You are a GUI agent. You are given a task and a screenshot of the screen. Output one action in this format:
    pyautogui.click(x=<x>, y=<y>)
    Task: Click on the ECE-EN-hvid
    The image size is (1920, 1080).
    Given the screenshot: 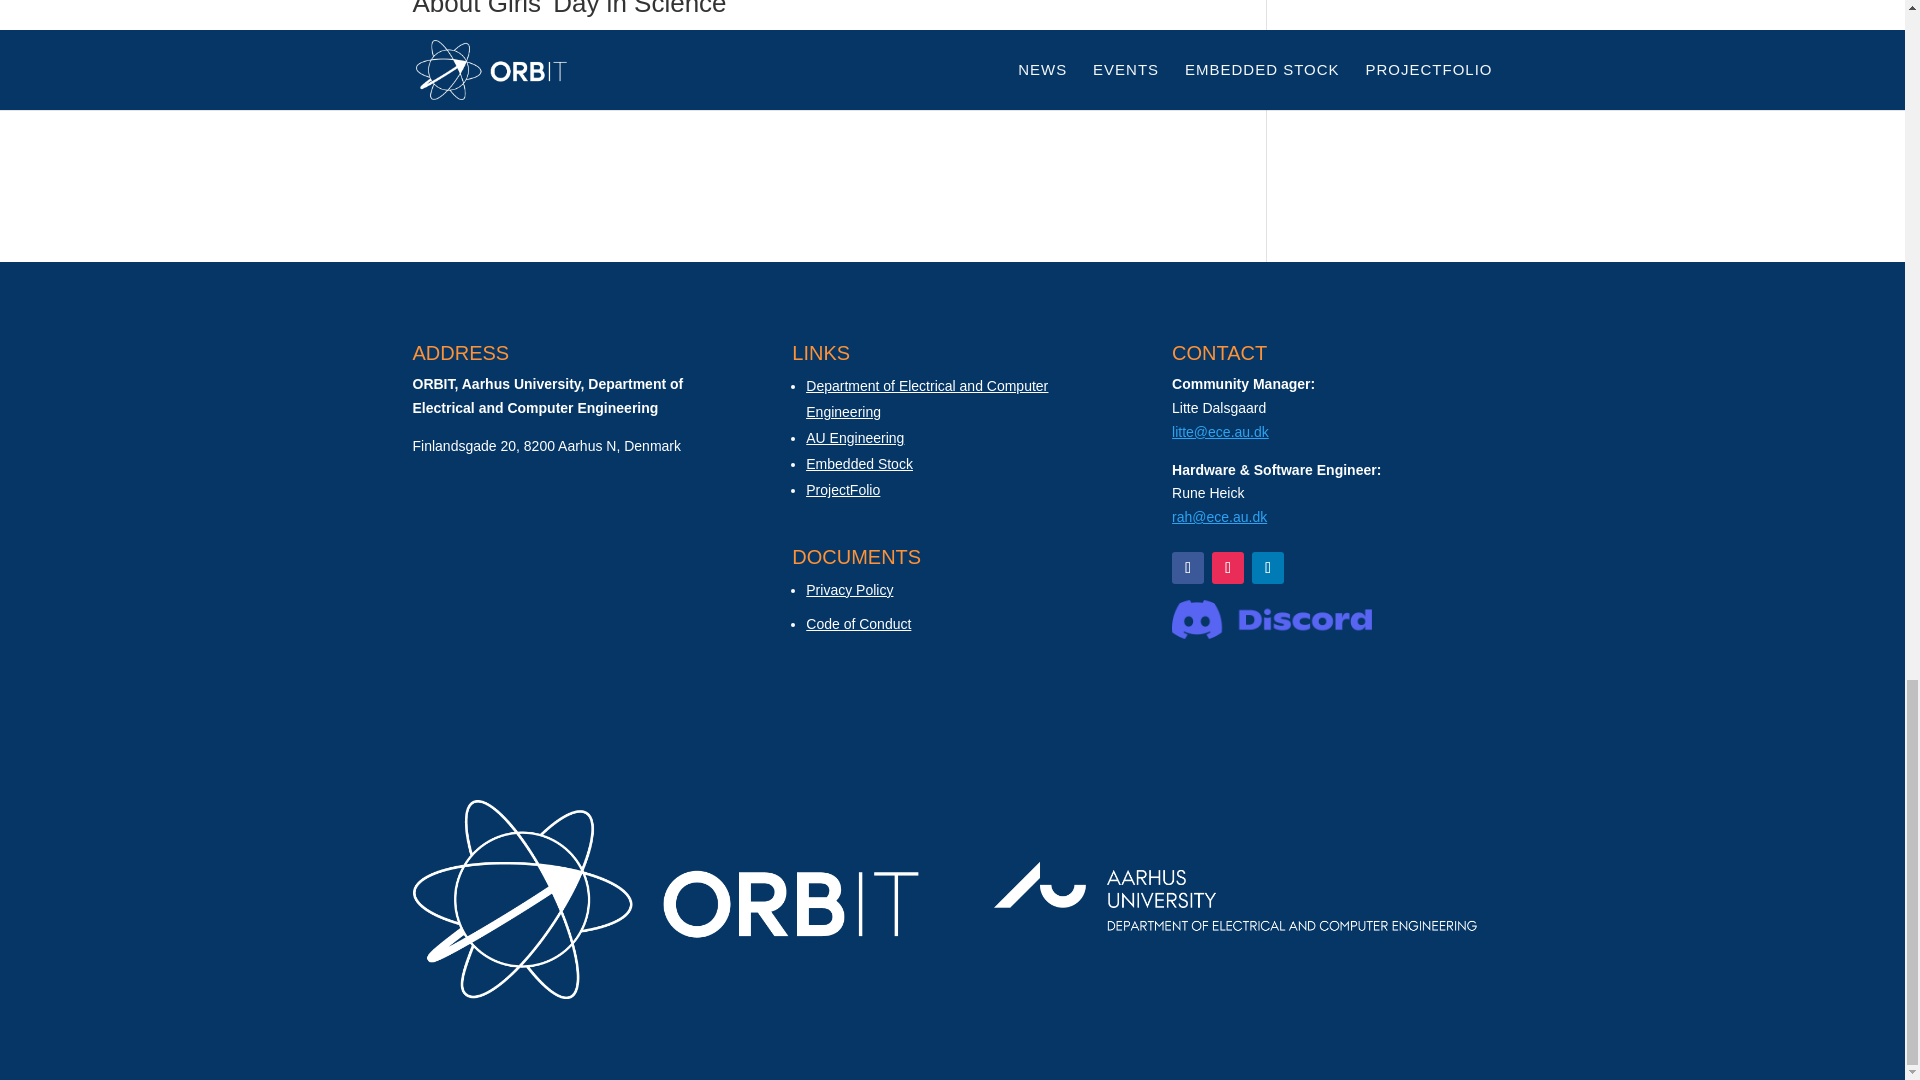 What is the action you would take?
    pyautogui.click(x=1236, y=899)
    